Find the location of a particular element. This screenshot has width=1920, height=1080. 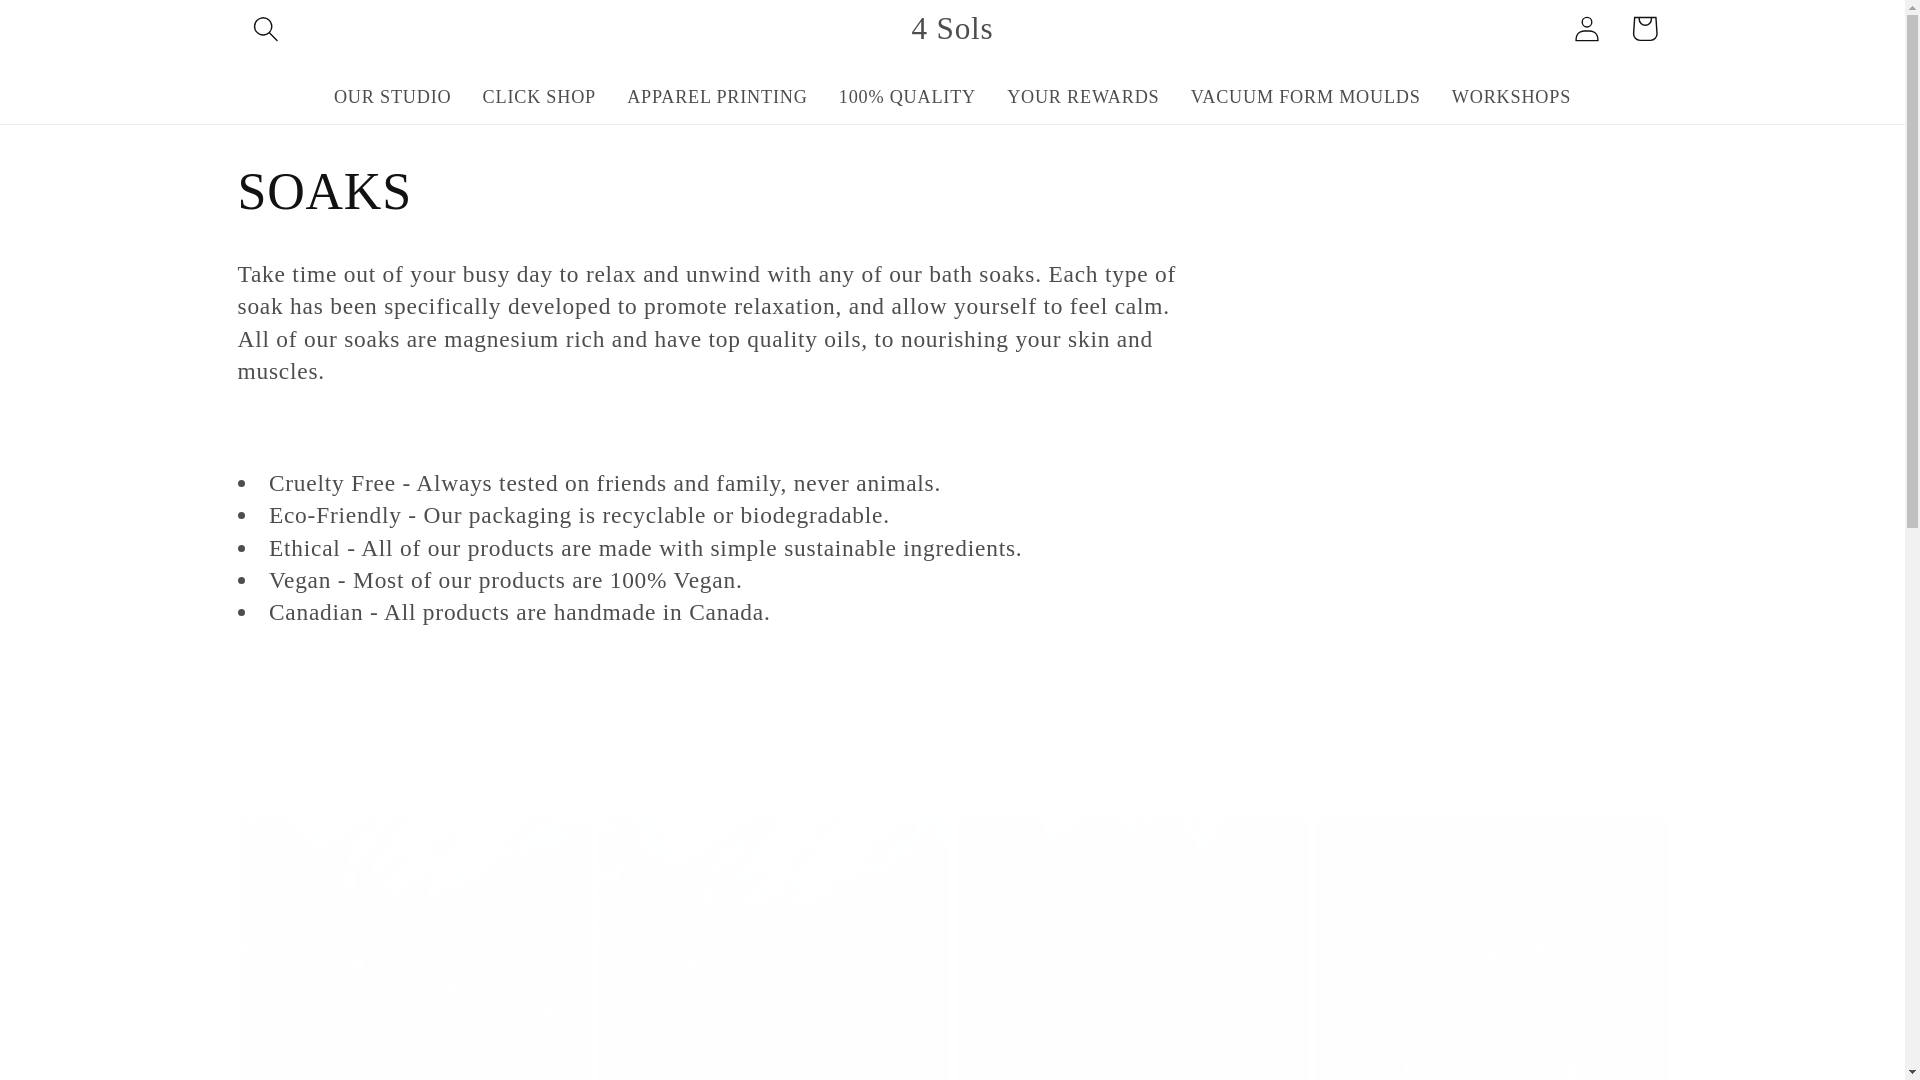

APPAREL PRINTING is located at coordinates (718, 98).